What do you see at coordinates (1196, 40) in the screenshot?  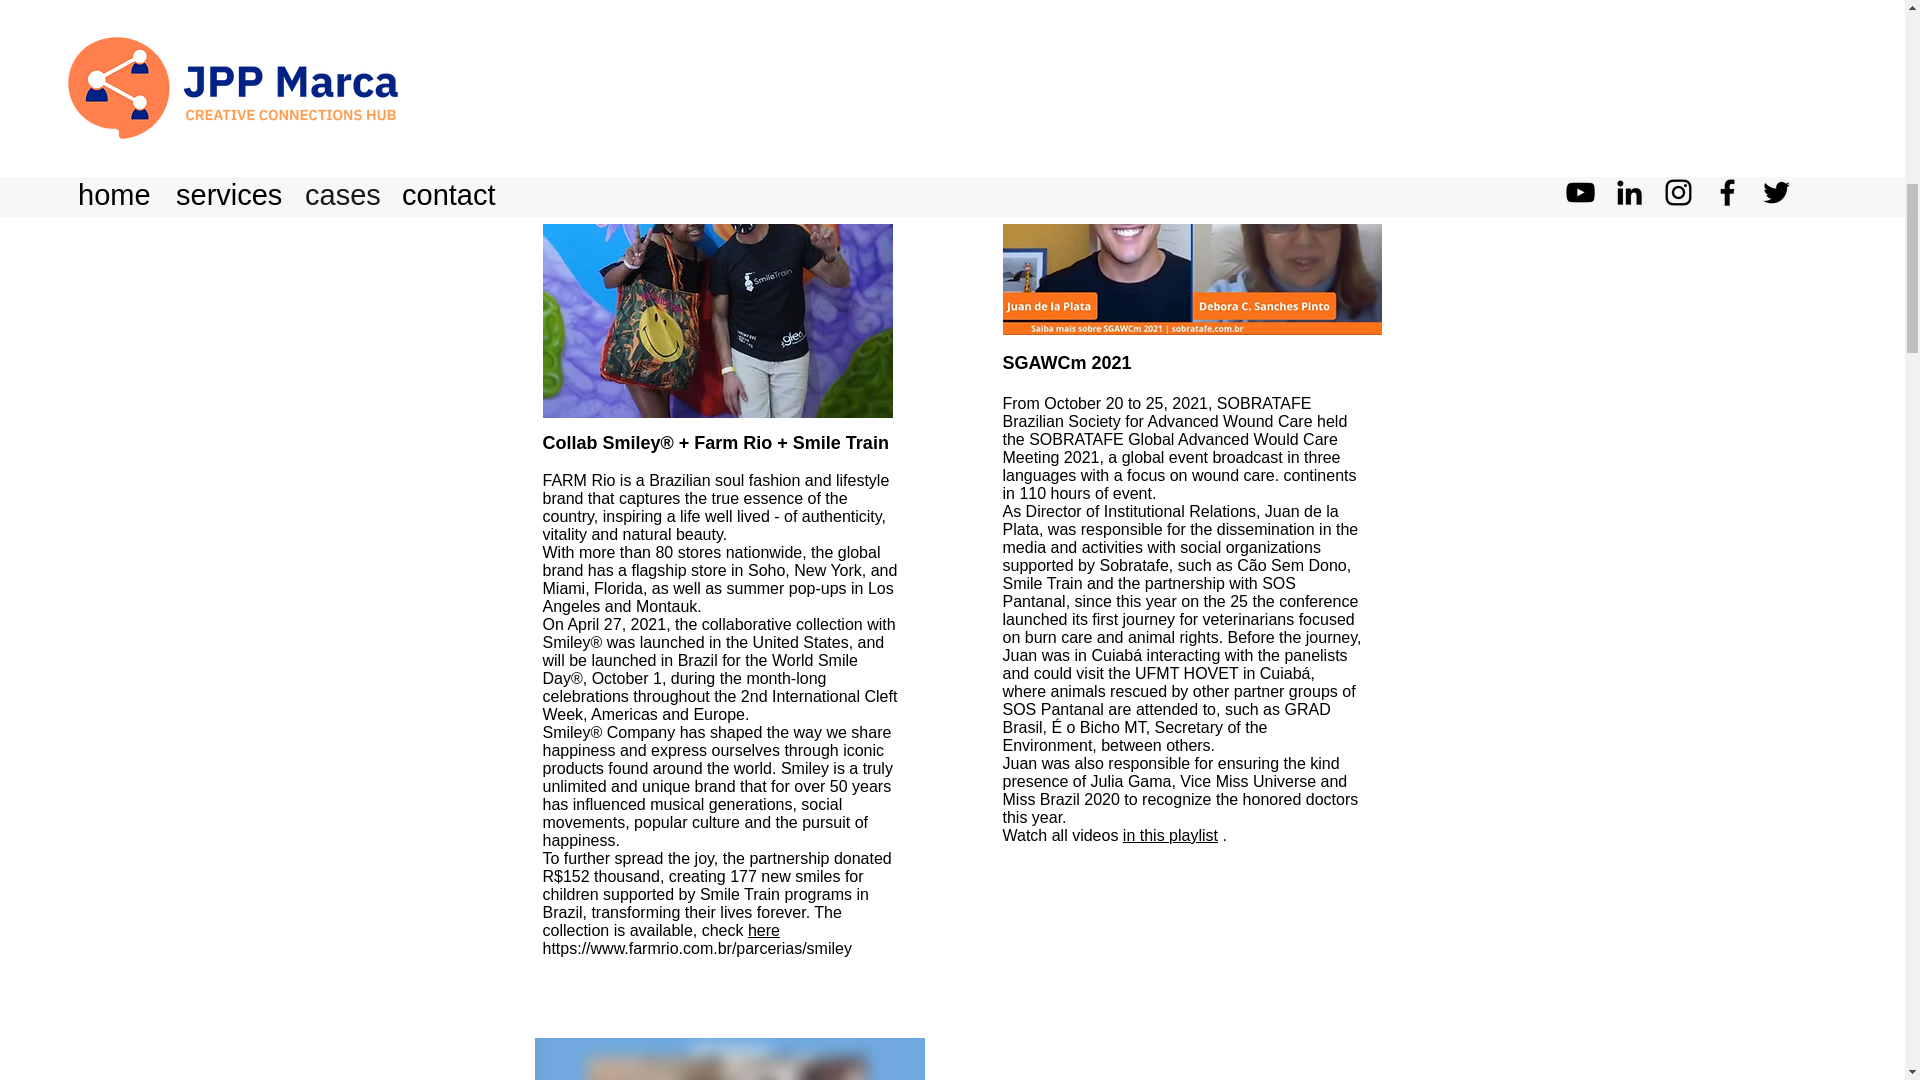 I see `Muda Cultural` at bounding box center [1196, 40].